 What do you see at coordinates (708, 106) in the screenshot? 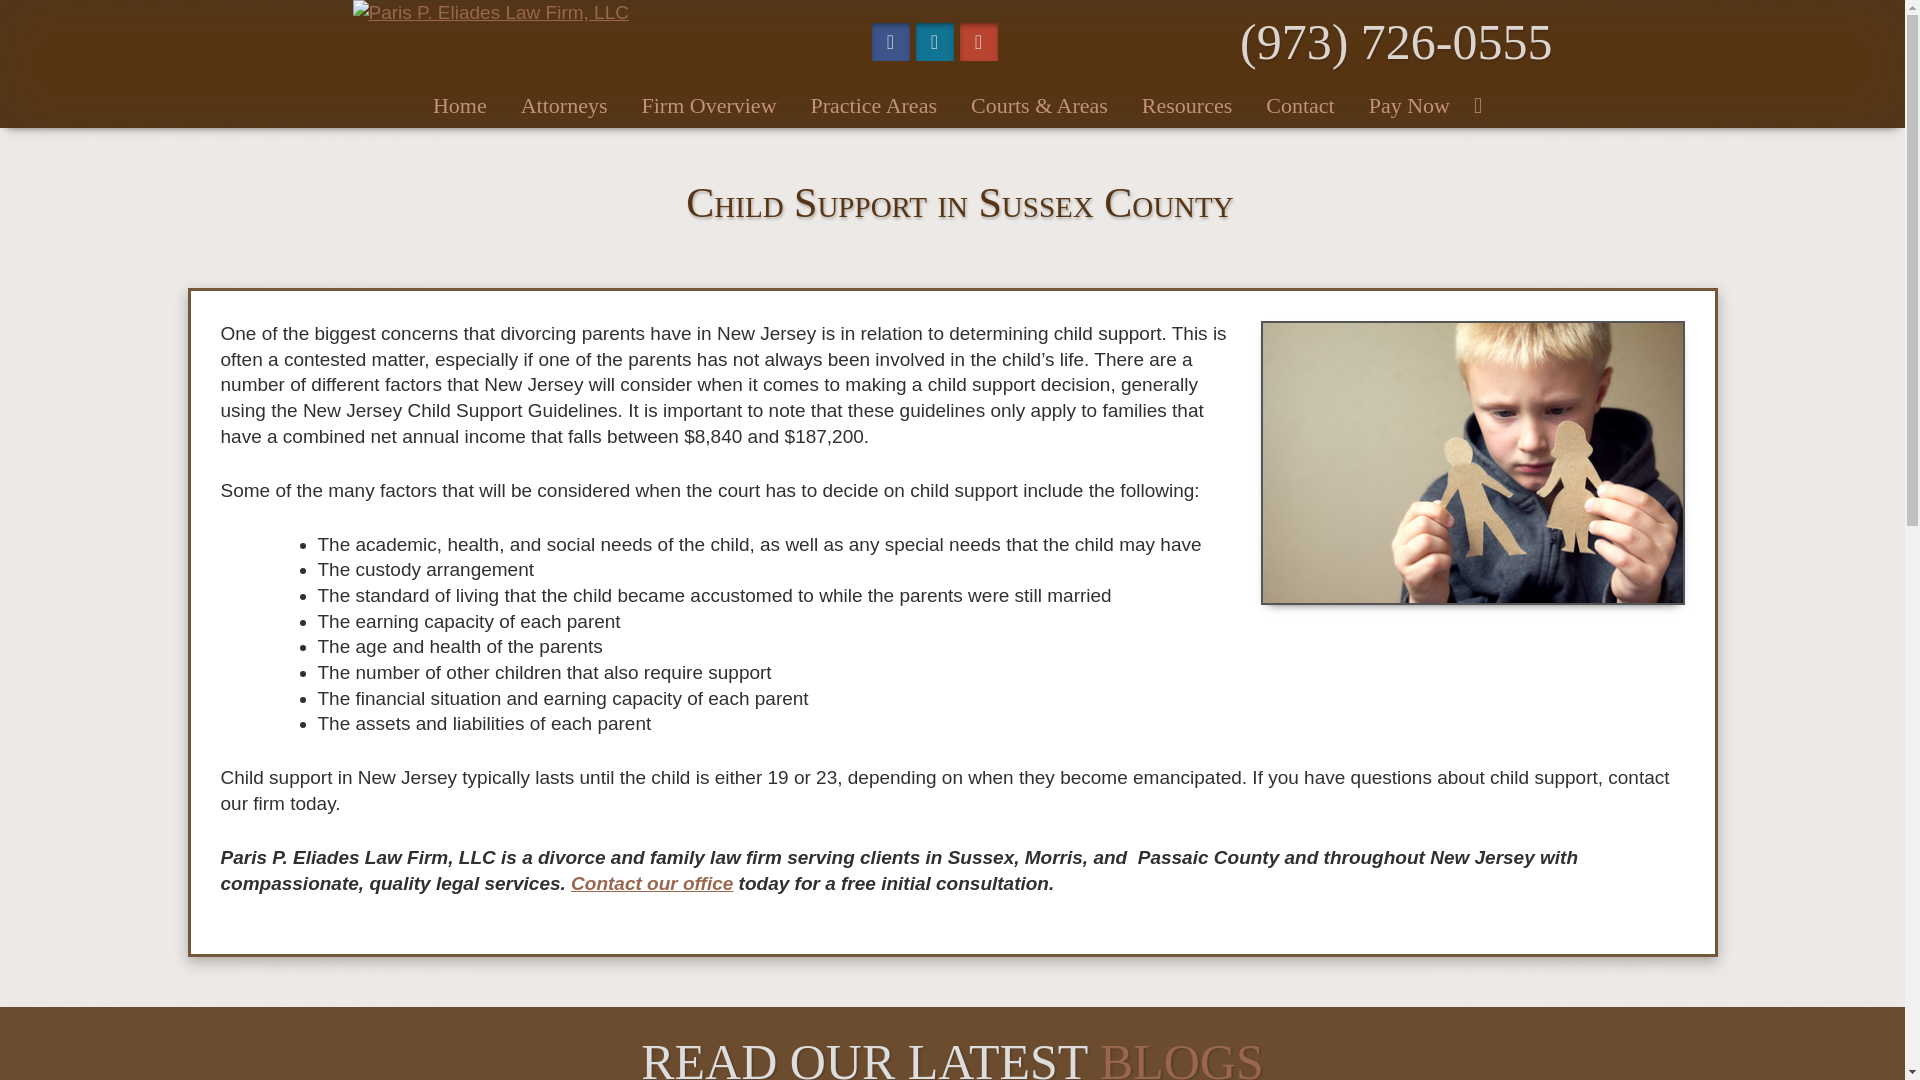
I see `Firm Overview` at bounding box center [708, 106].